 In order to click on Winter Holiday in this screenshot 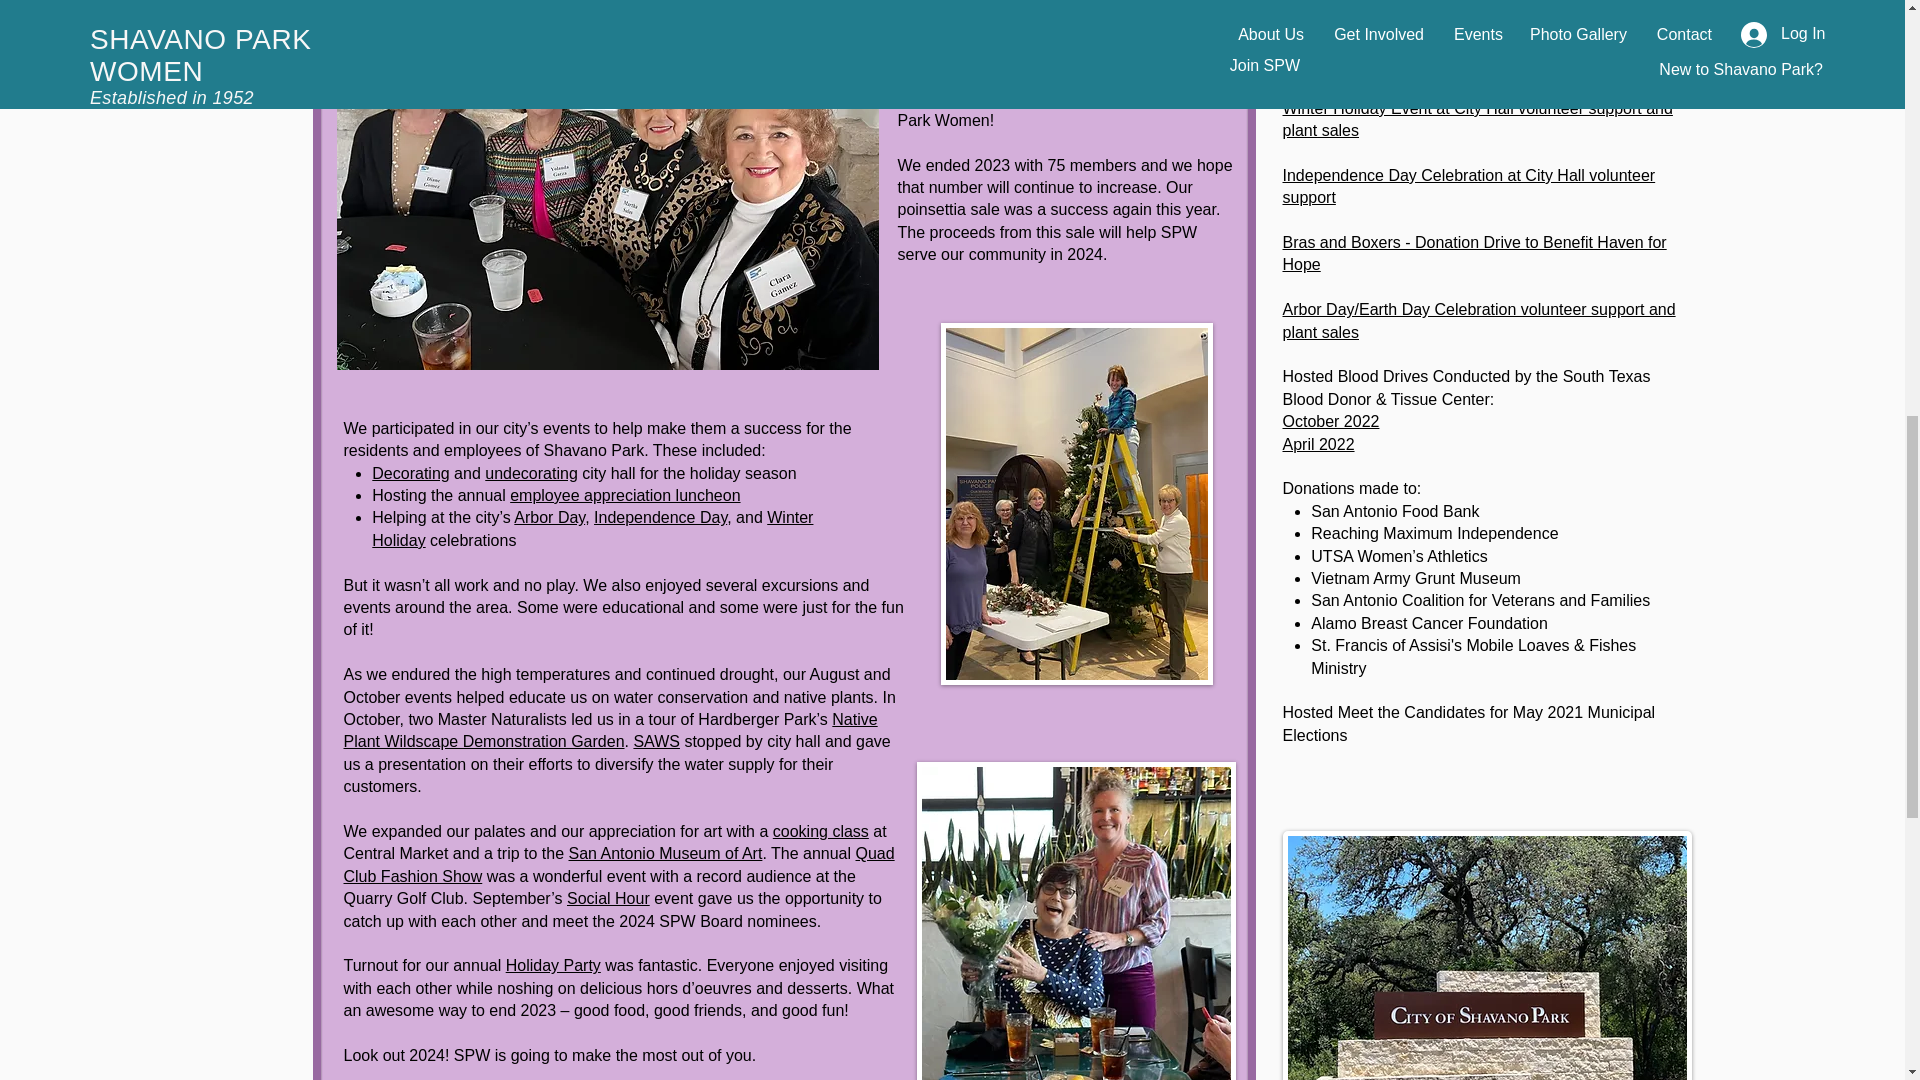, I will do `click(592, 528)`.